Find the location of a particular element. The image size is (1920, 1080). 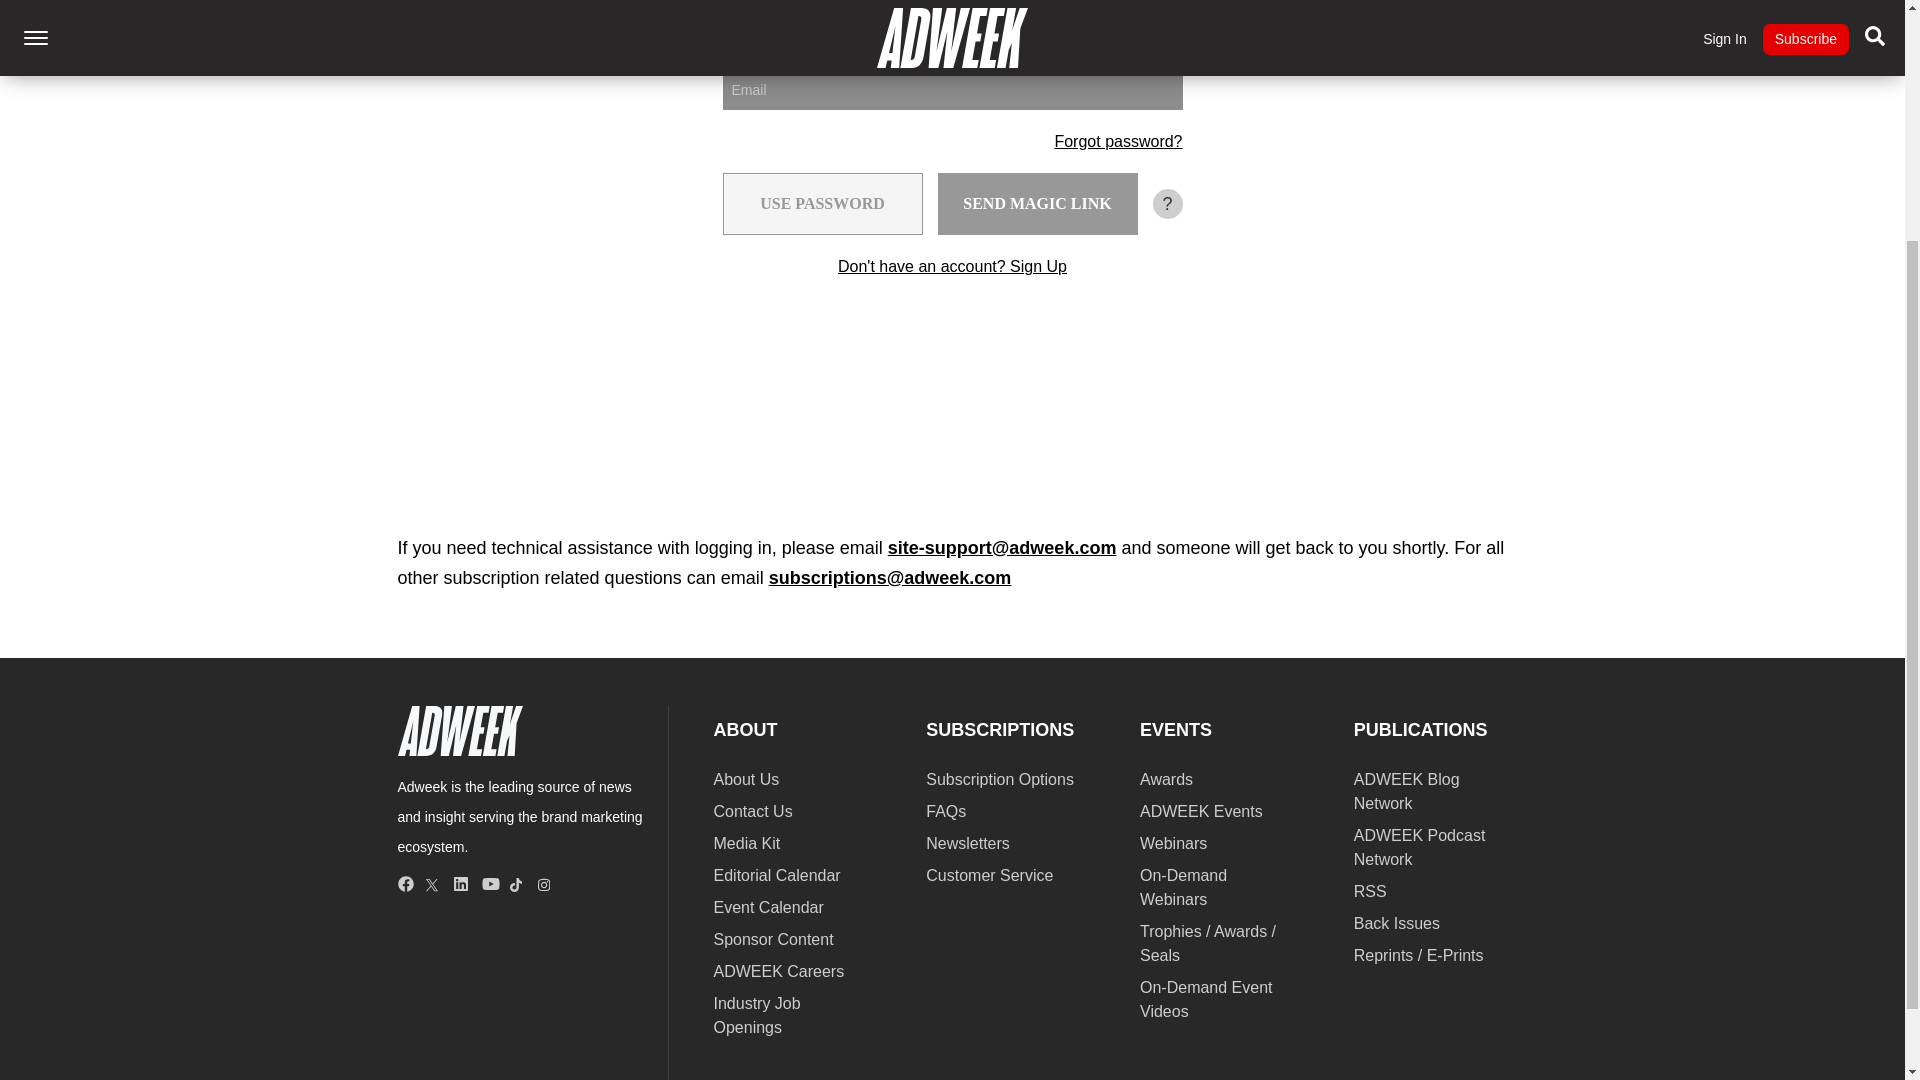

About Us is located at coordinates (746, 780).